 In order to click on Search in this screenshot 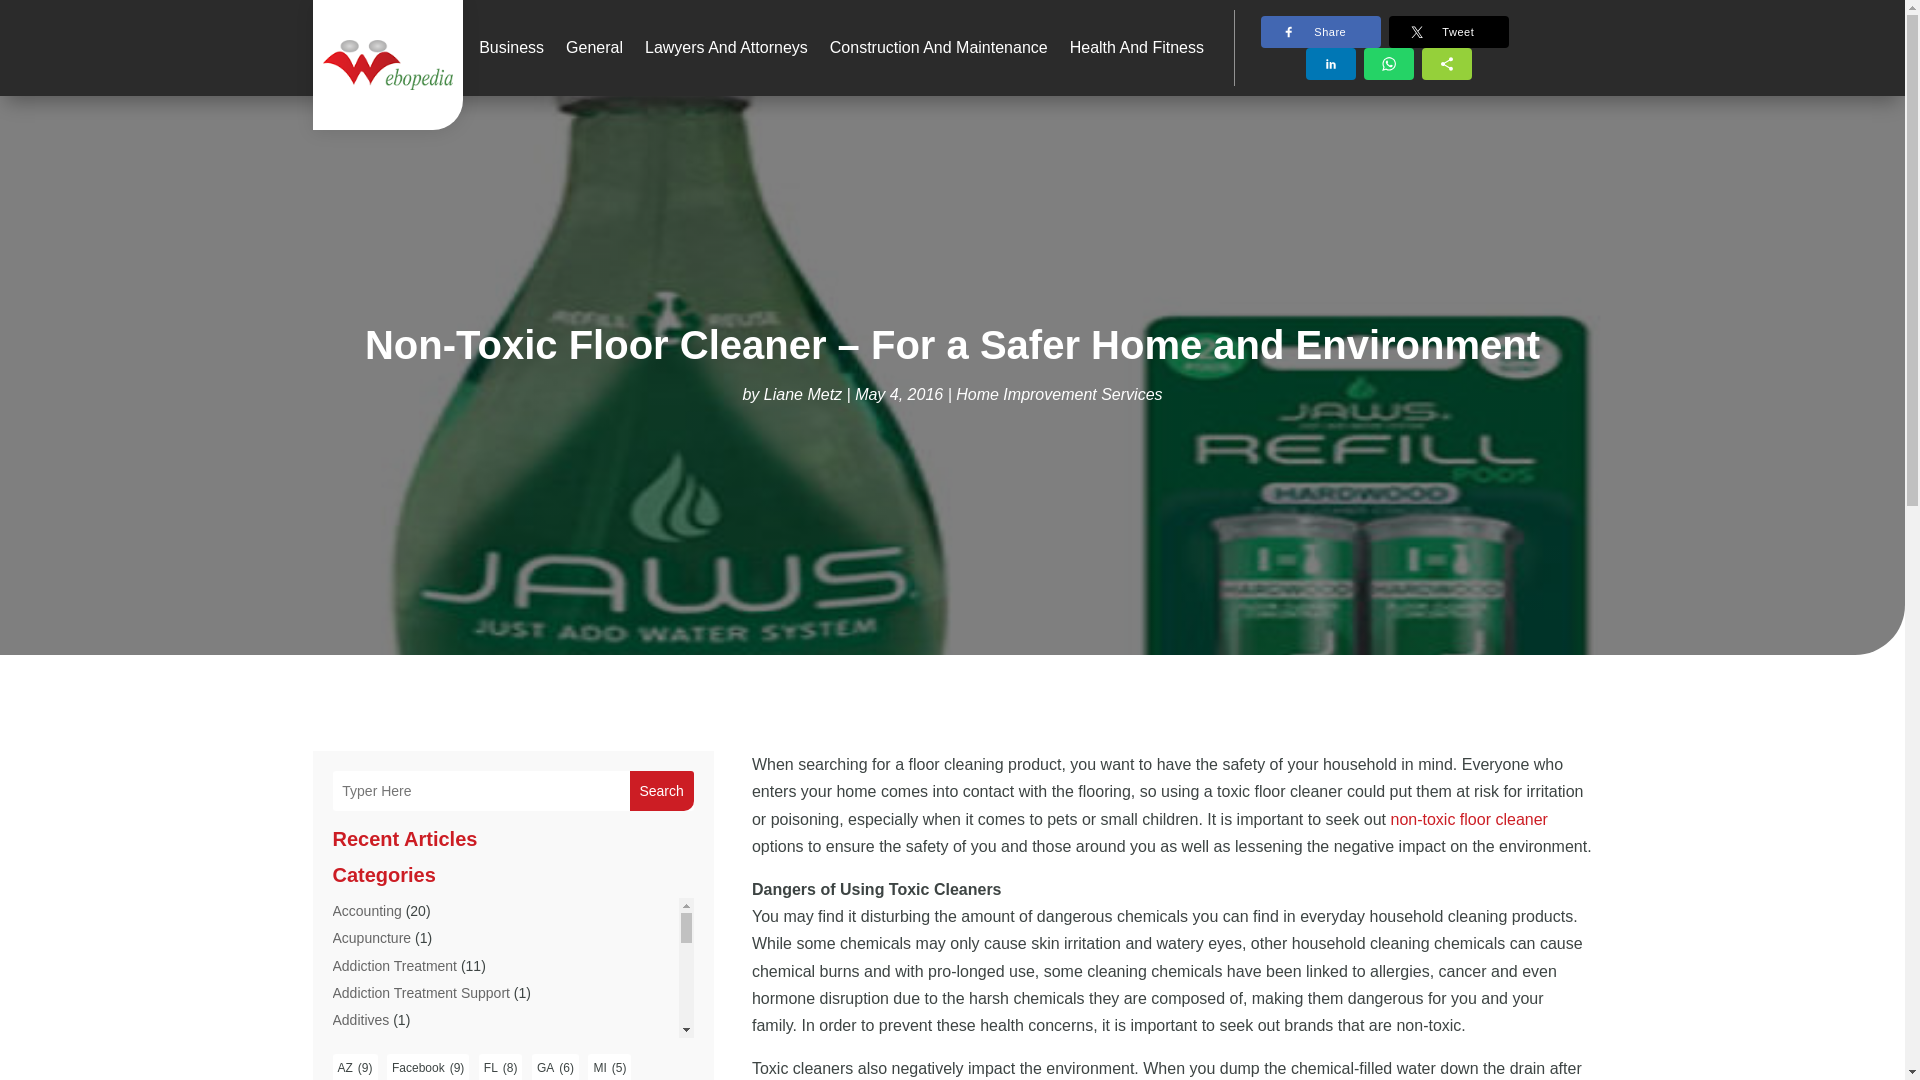, I will do `click(661, 791)`.